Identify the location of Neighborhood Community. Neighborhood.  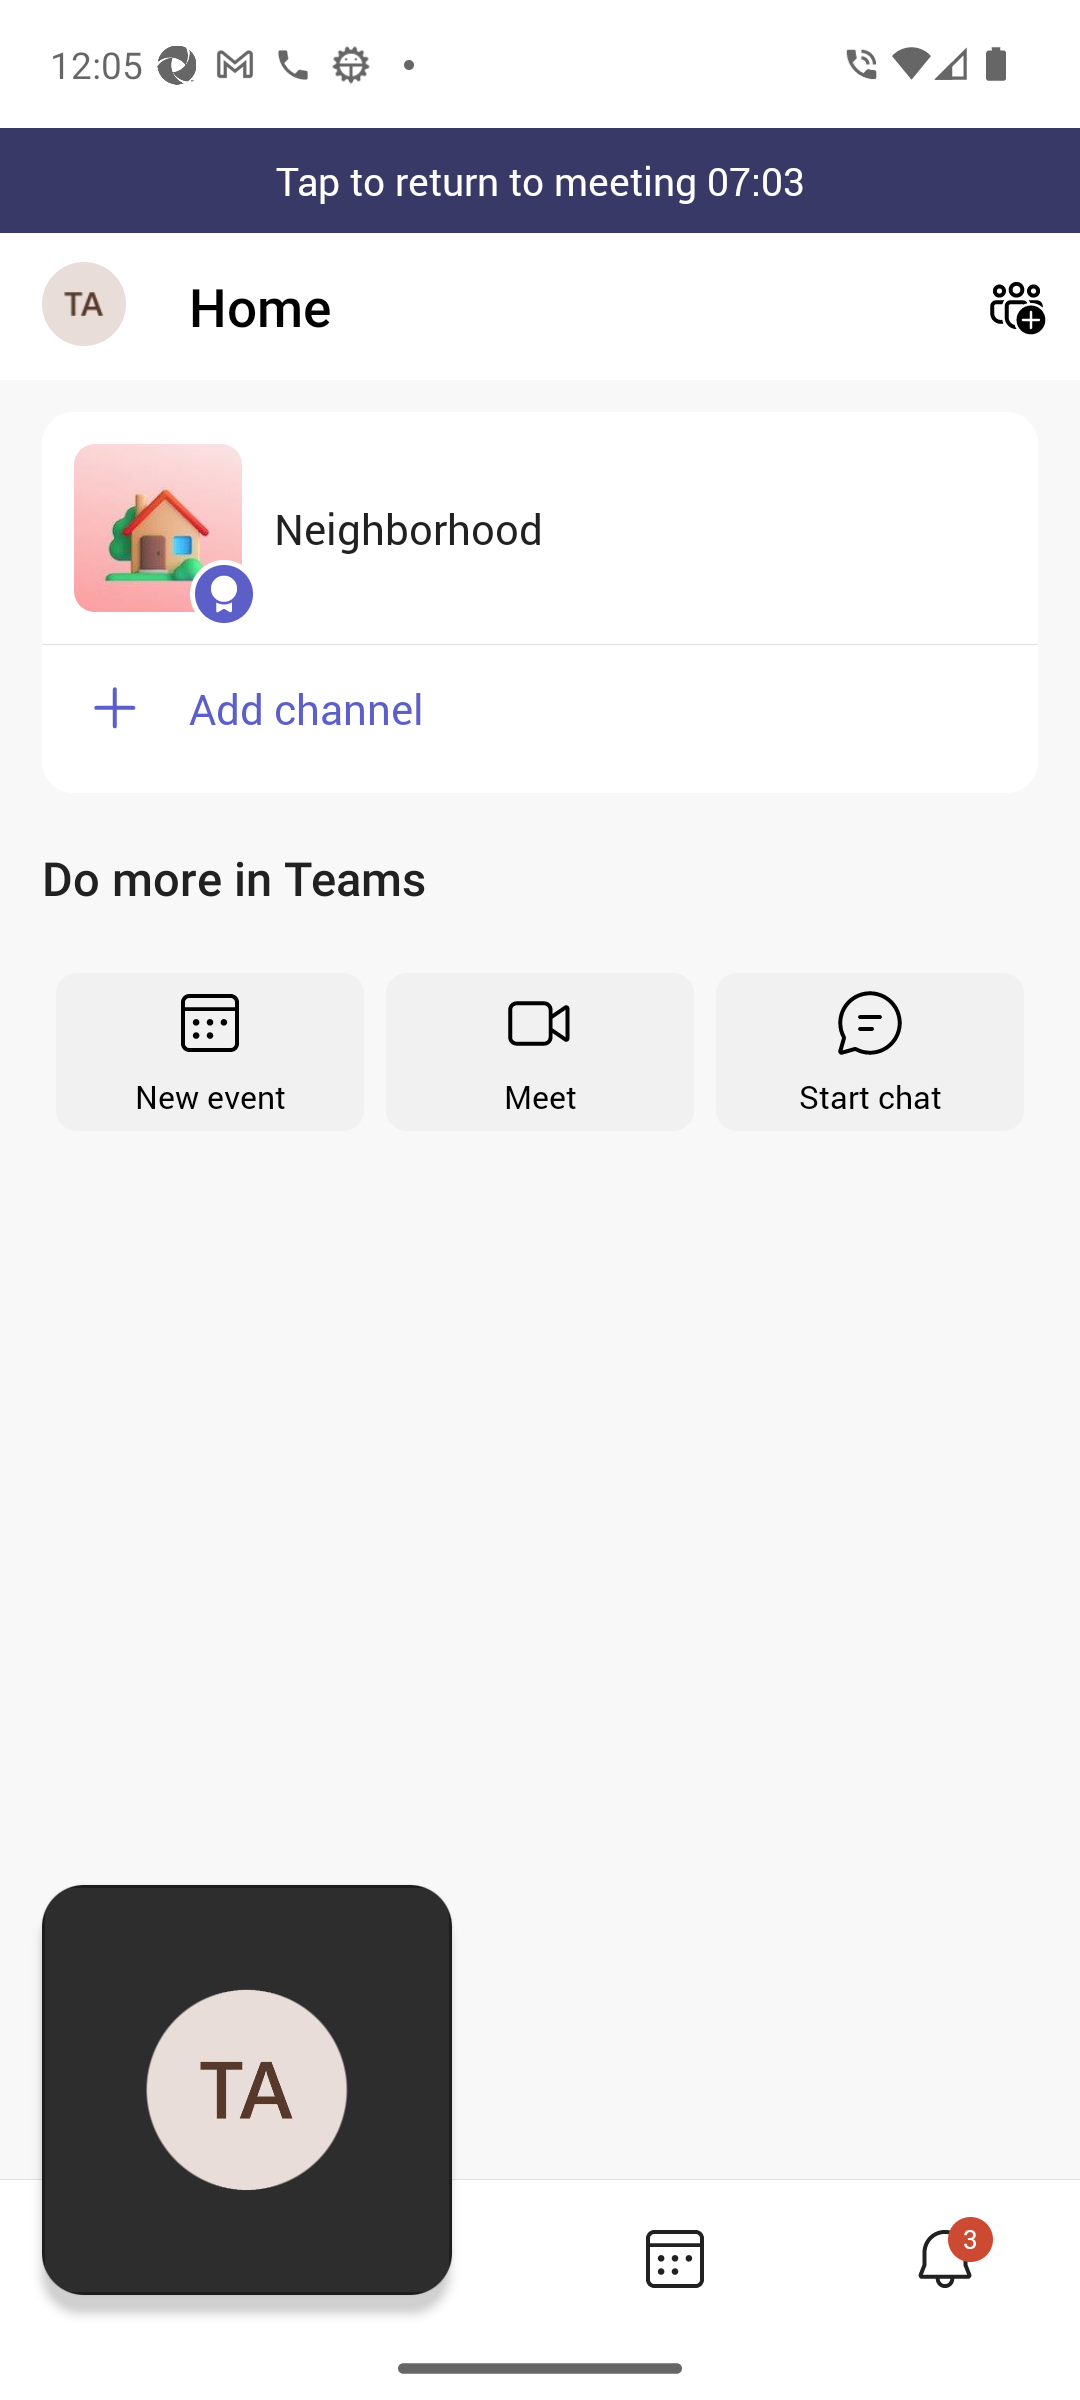
(540, 528).